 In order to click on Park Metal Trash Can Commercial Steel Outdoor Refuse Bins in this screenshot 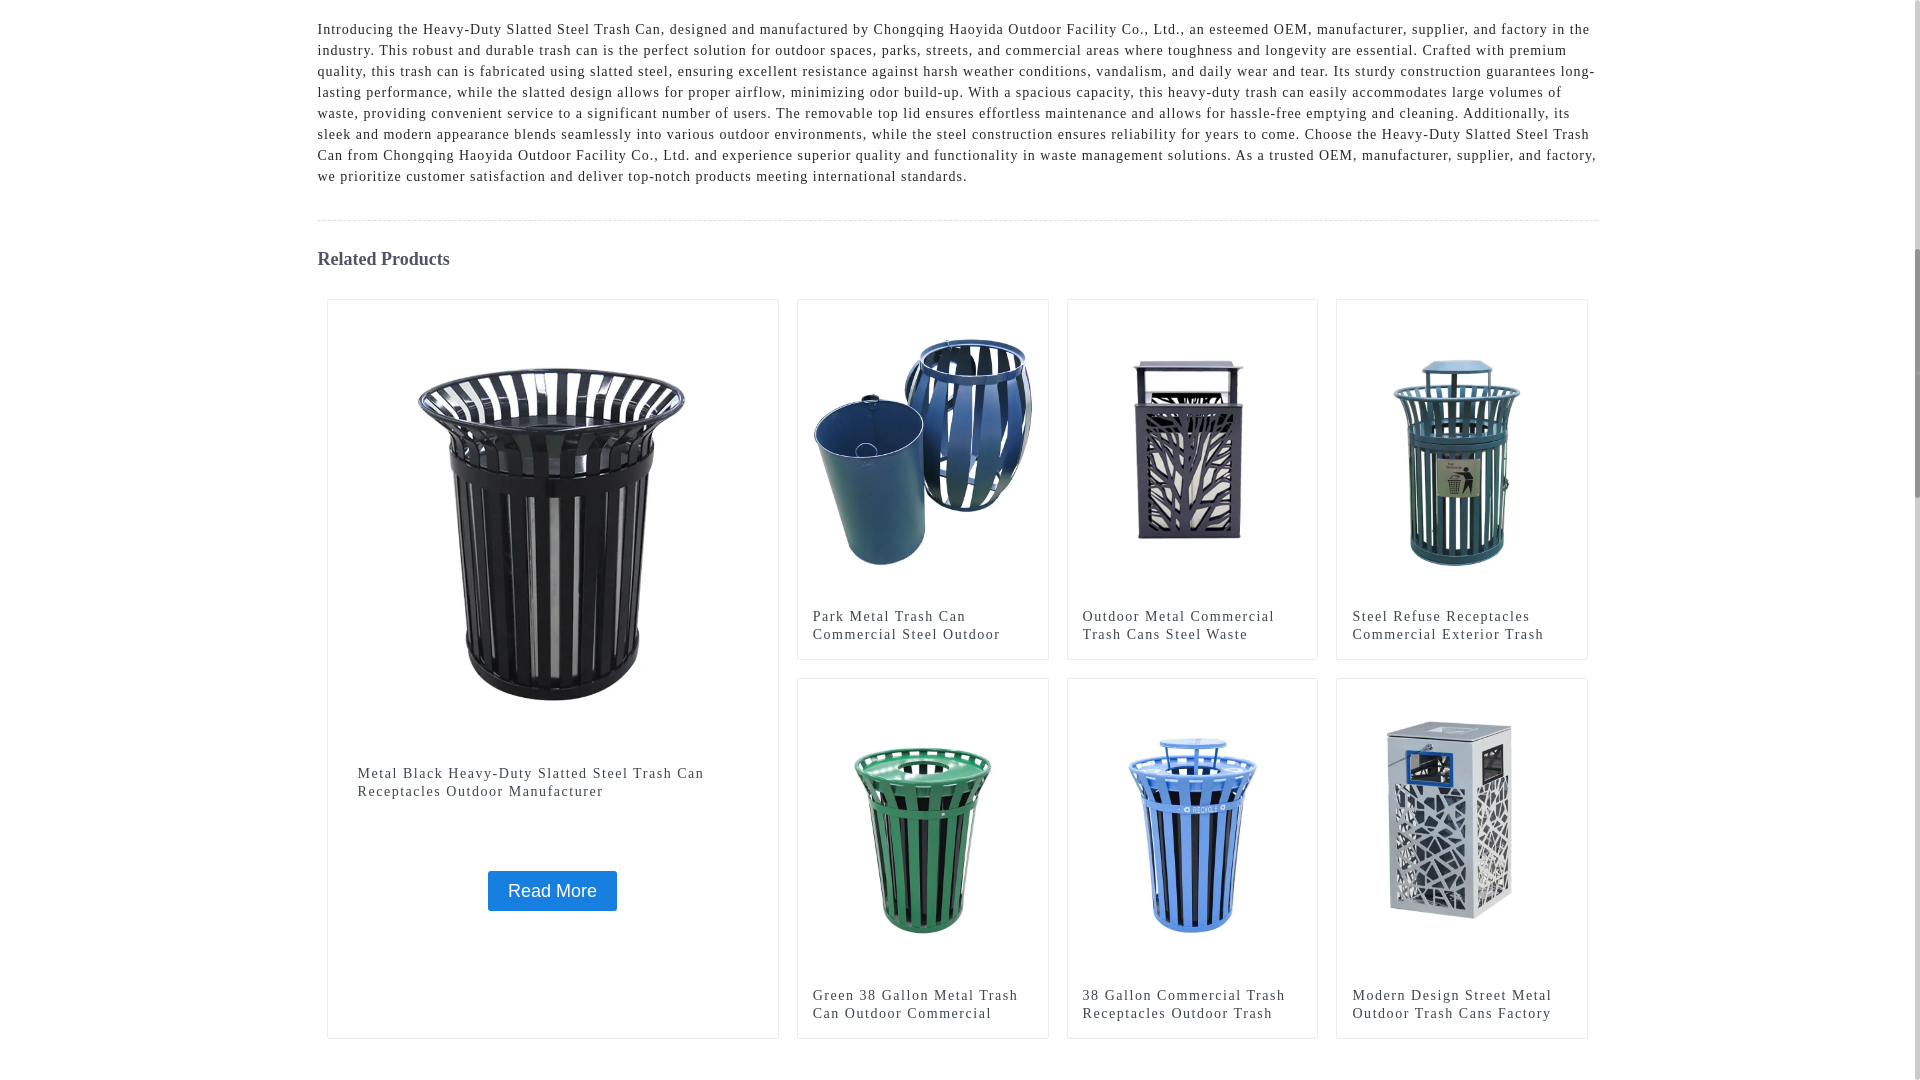, I will do `click(922, 635)`.